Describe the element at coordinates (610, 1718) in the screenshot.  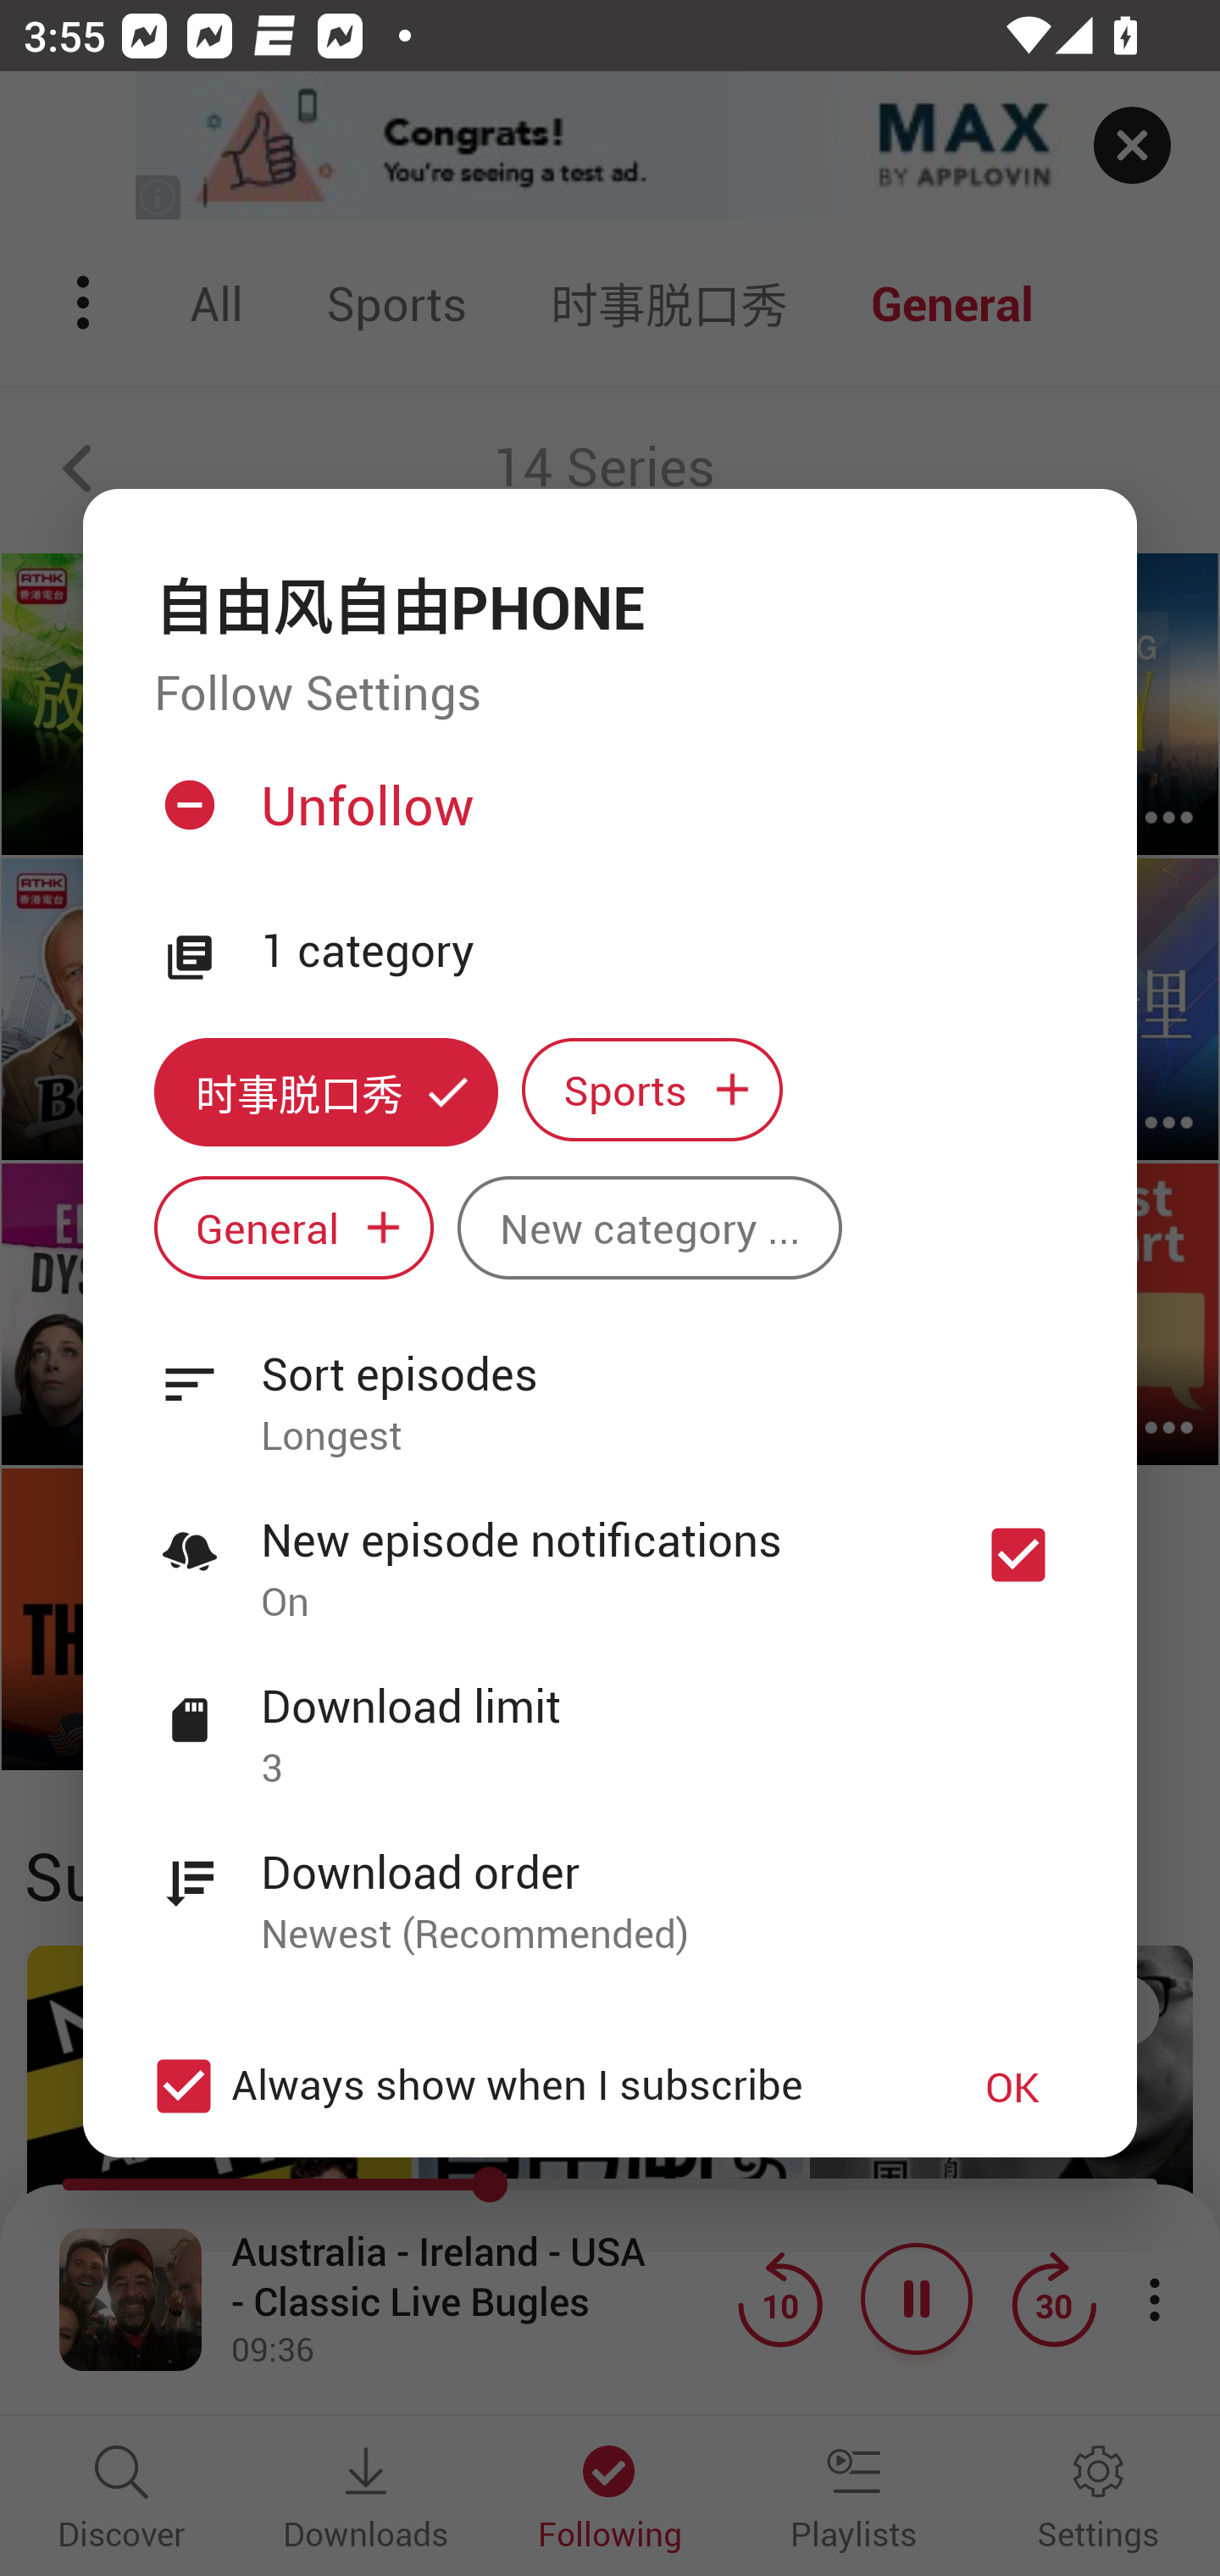
I see `Download limit 3` at that location.